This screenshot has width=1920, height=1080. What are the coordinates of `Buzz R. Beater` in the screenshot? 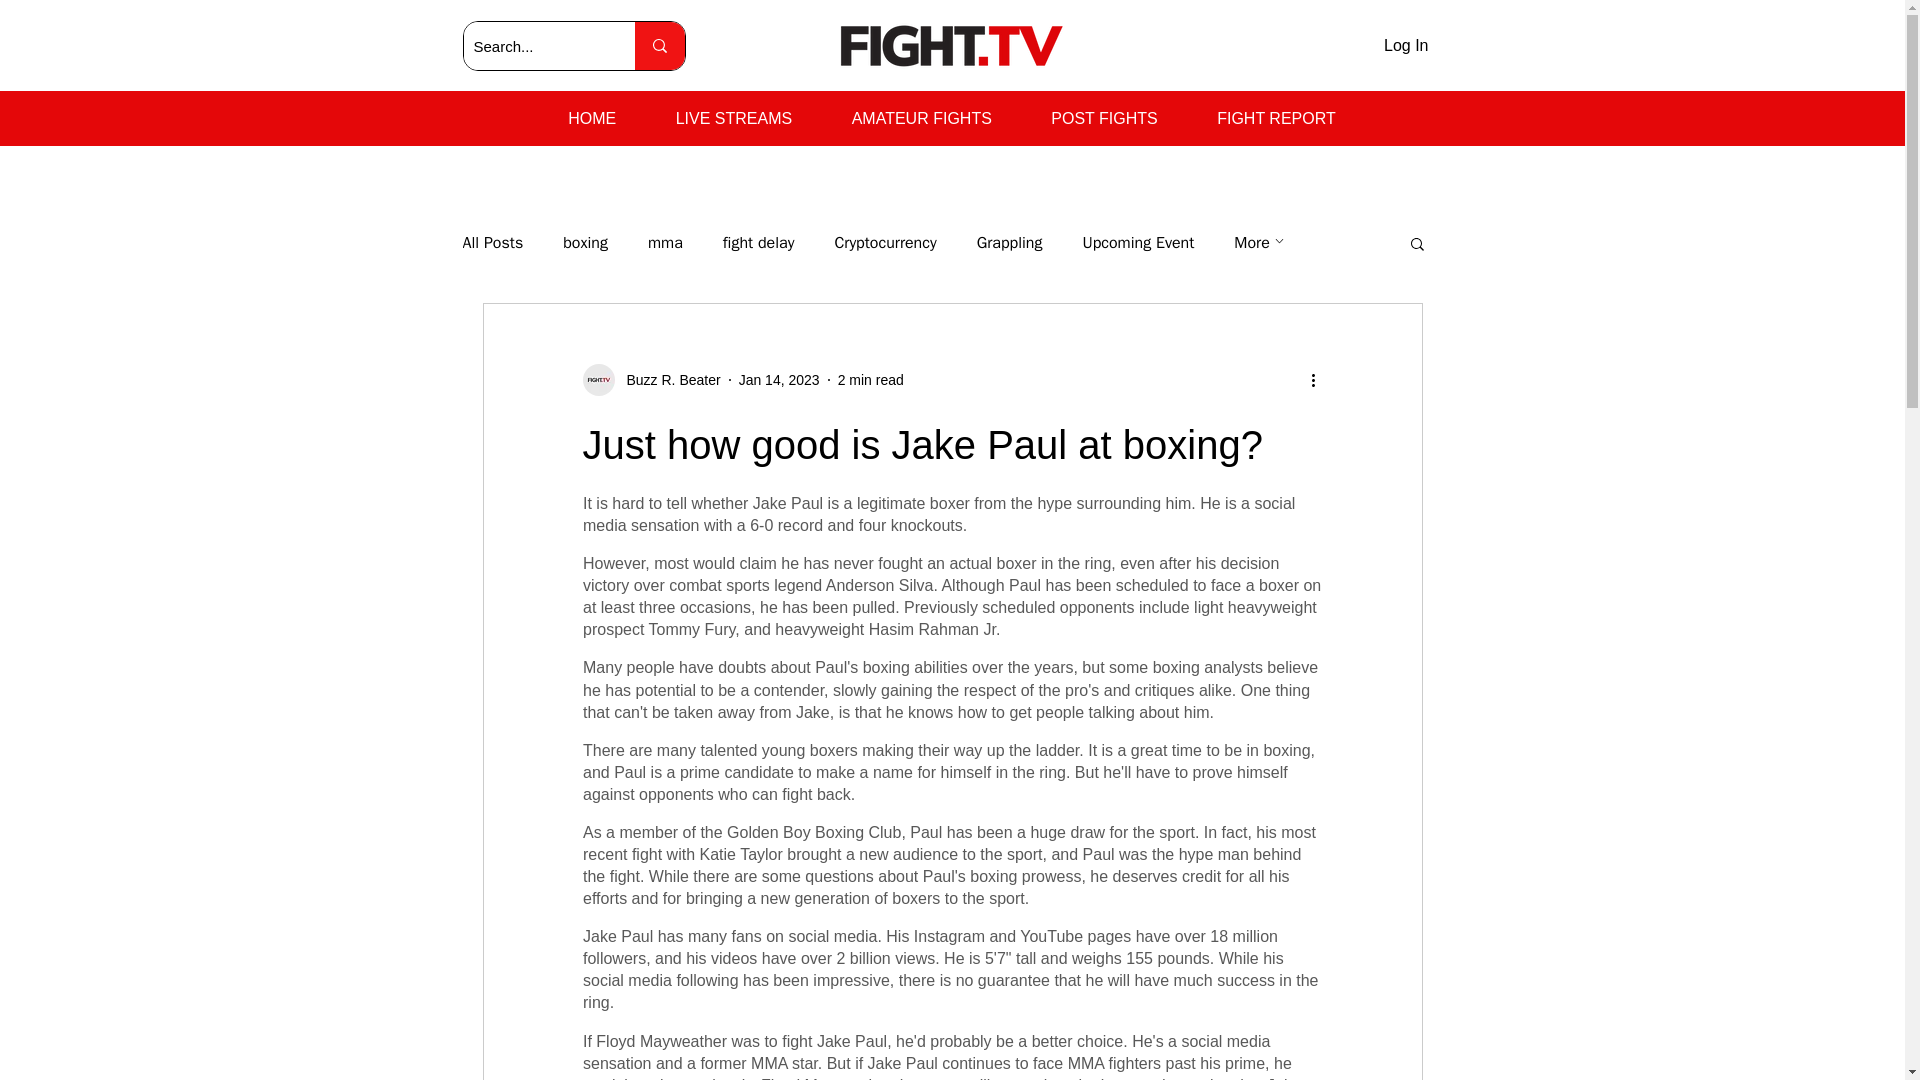 It's located at (667, 380).